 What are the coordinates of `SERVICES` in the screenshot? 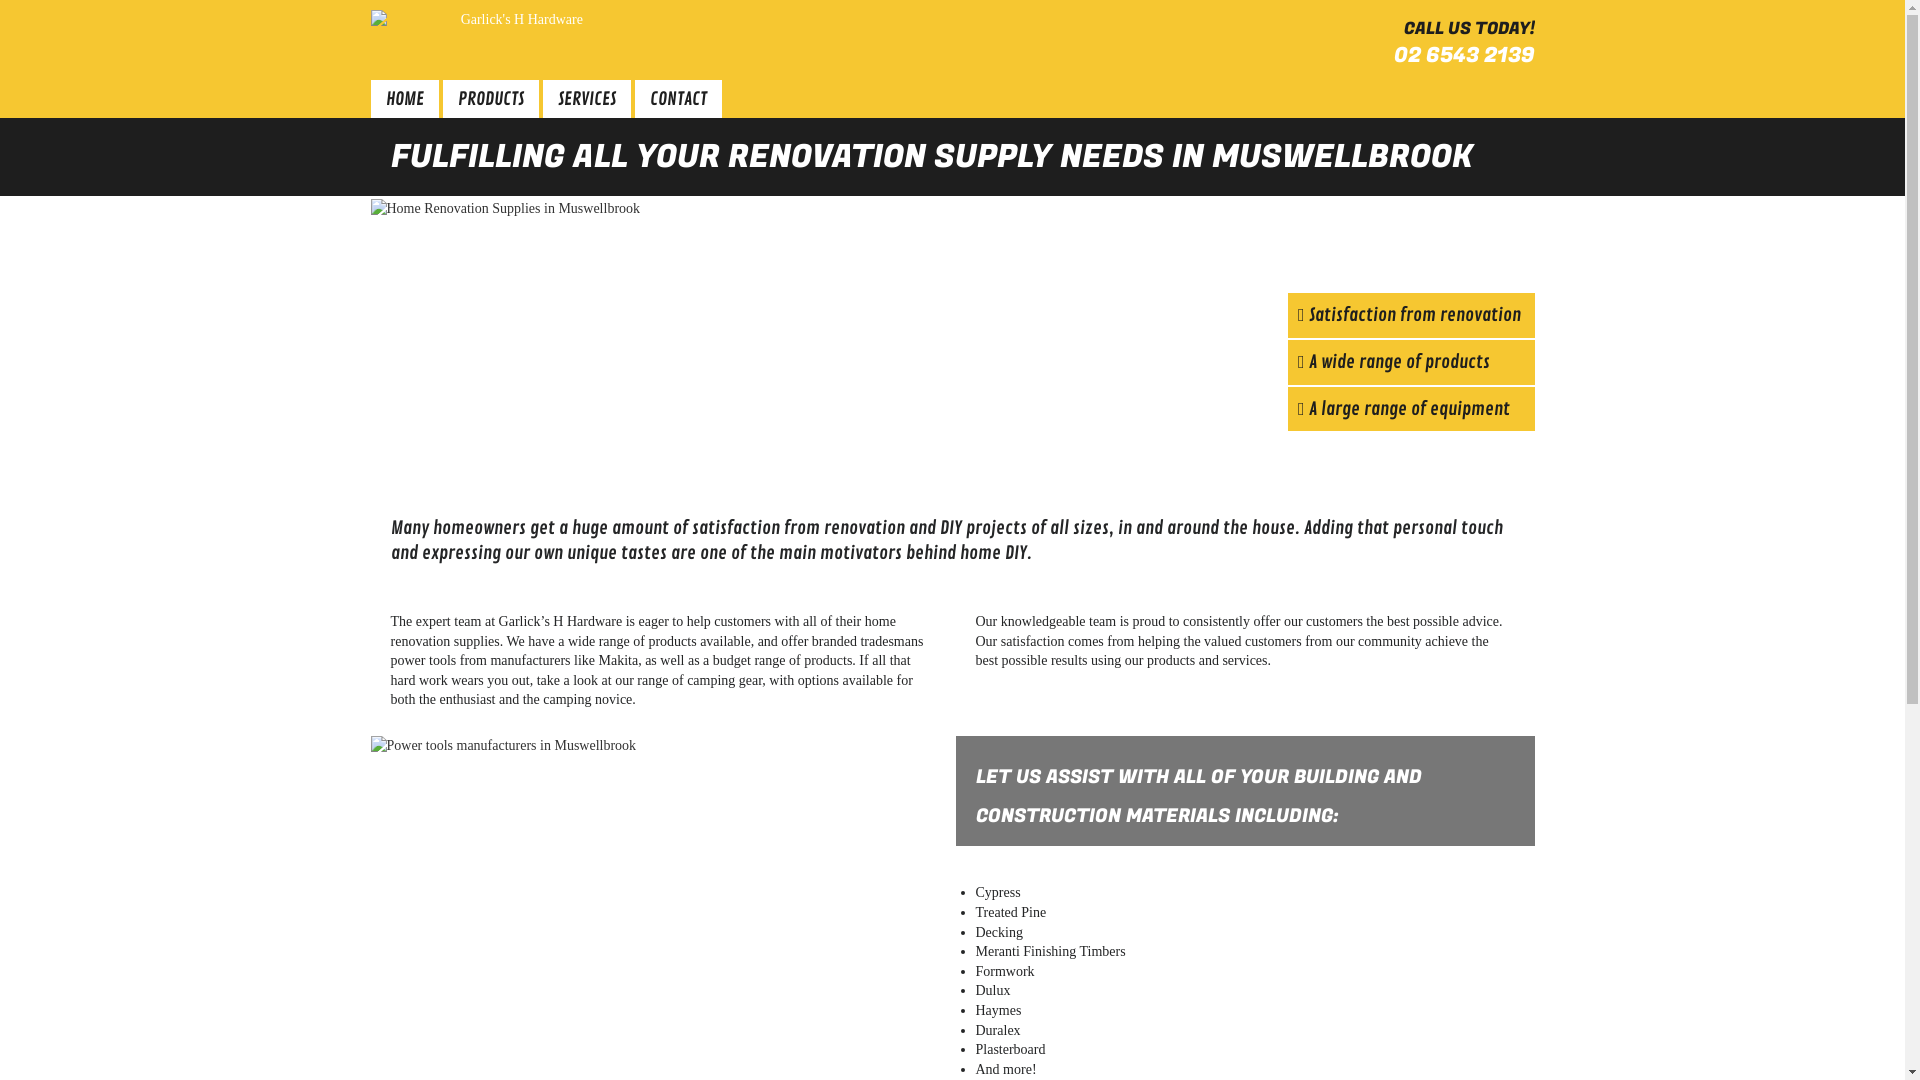 It's located at (587, 99).